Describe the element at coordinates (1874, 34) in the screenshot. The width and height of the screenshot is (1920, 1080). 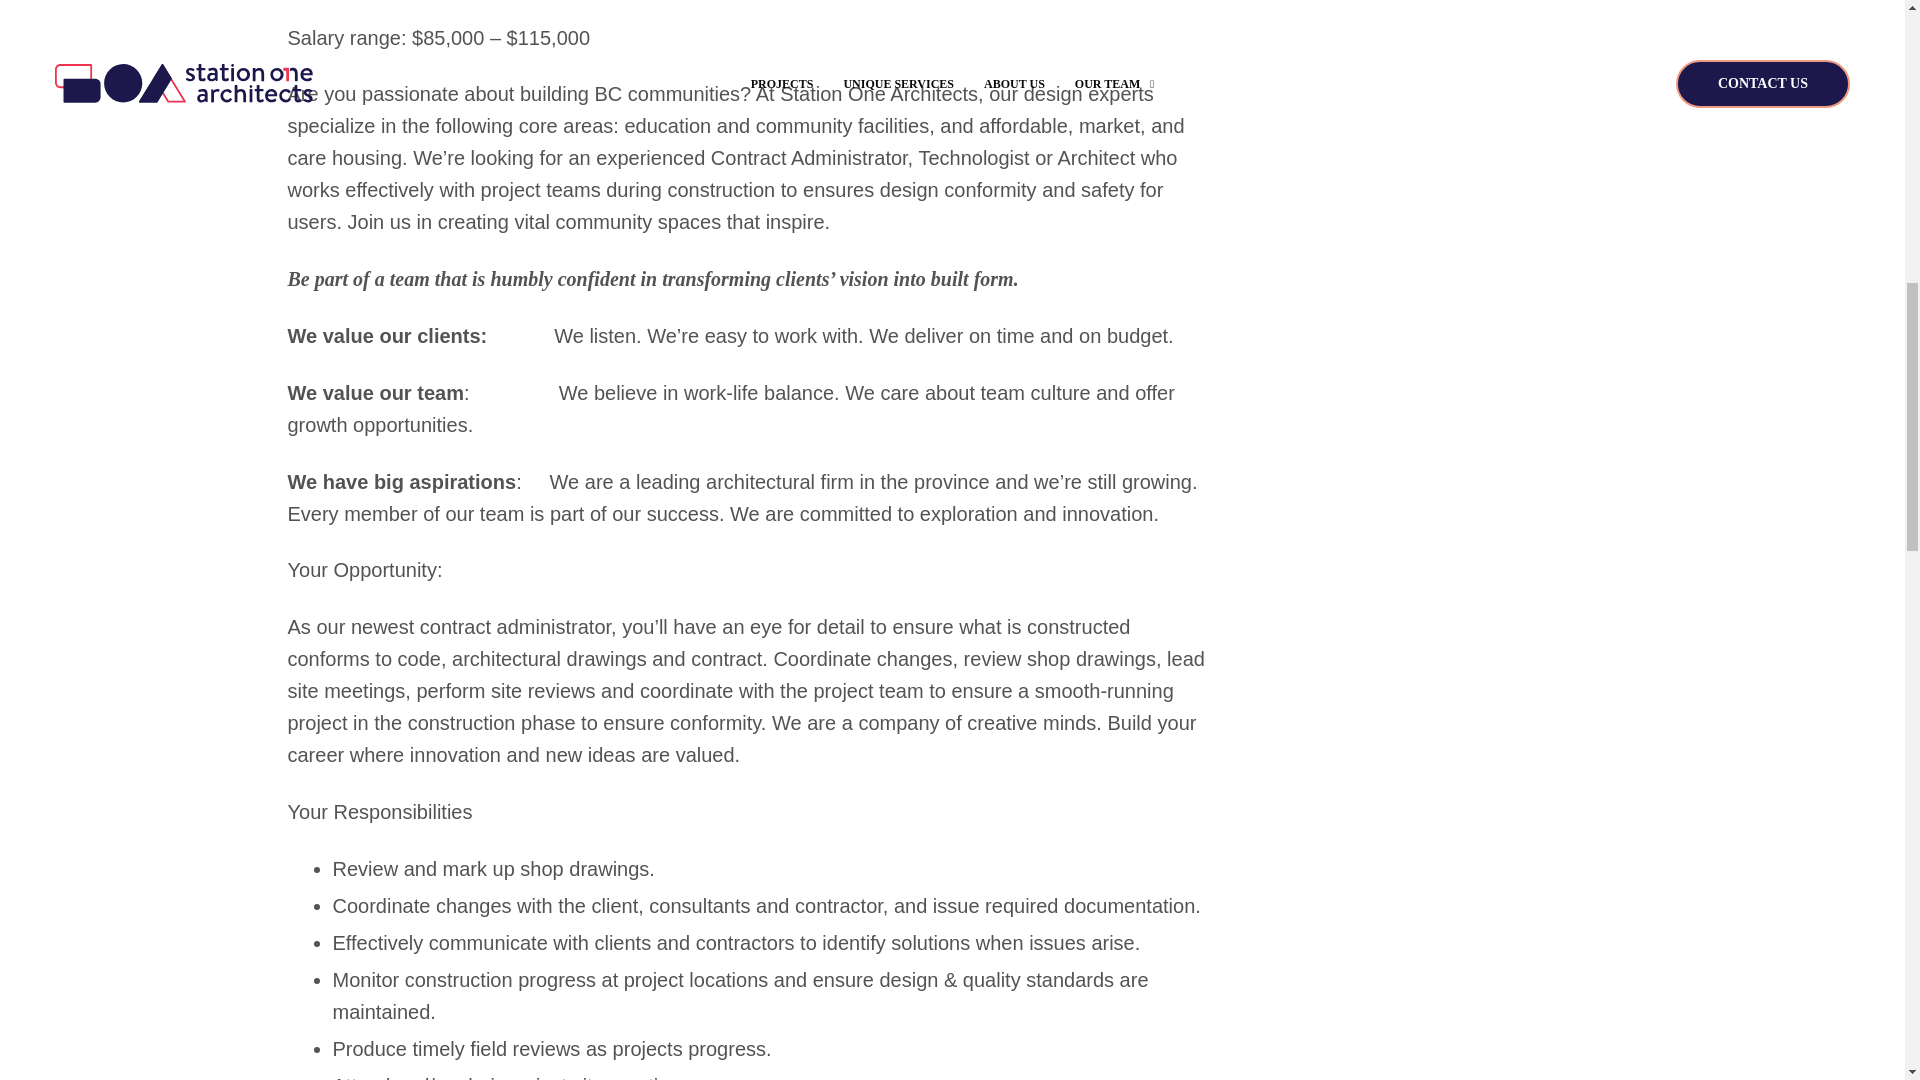
I see `Scroll To Top` at that location.